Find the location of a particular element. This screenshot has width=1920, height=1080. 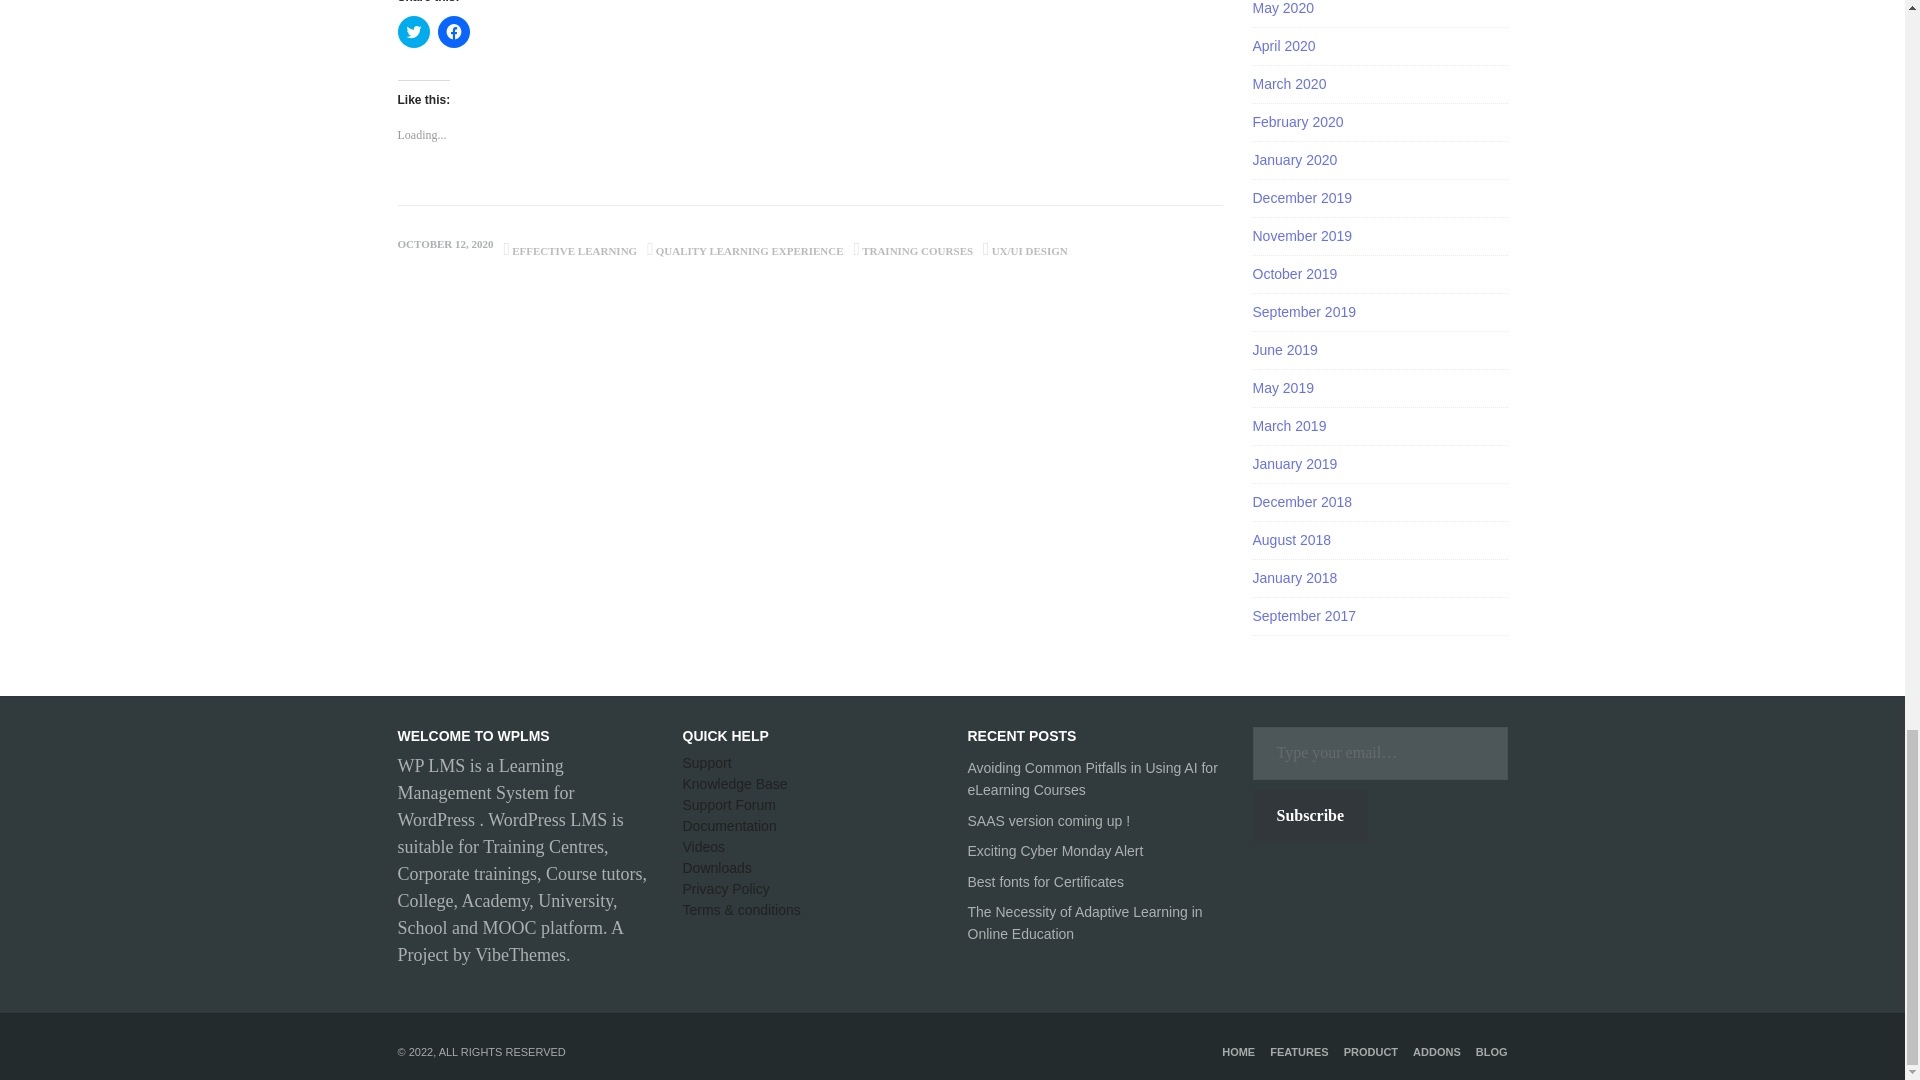

Click to share on Facebook is located at coordinates (454, 32).